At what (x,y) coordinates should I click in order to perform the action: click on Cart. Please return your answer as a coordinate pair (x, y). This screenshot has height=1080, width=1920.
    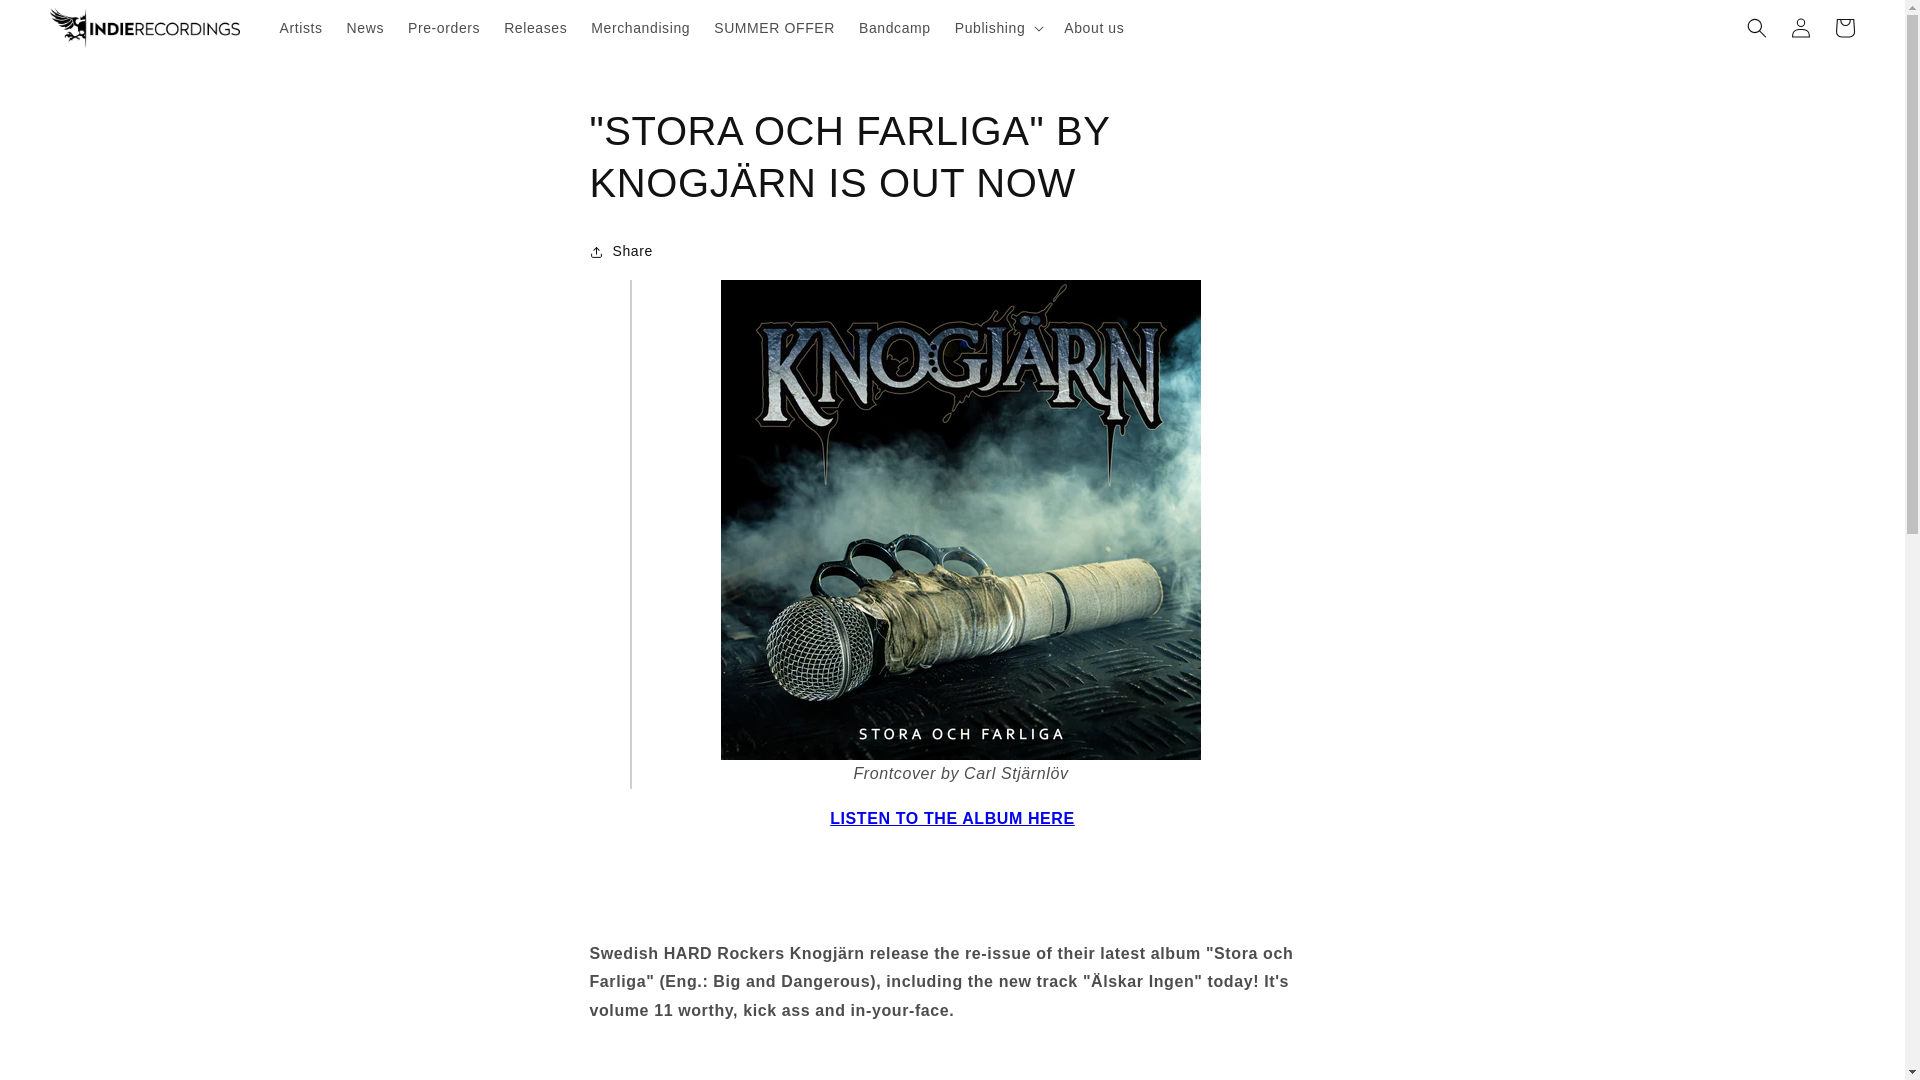
    Looking at the image, I should click on (1844, 28).